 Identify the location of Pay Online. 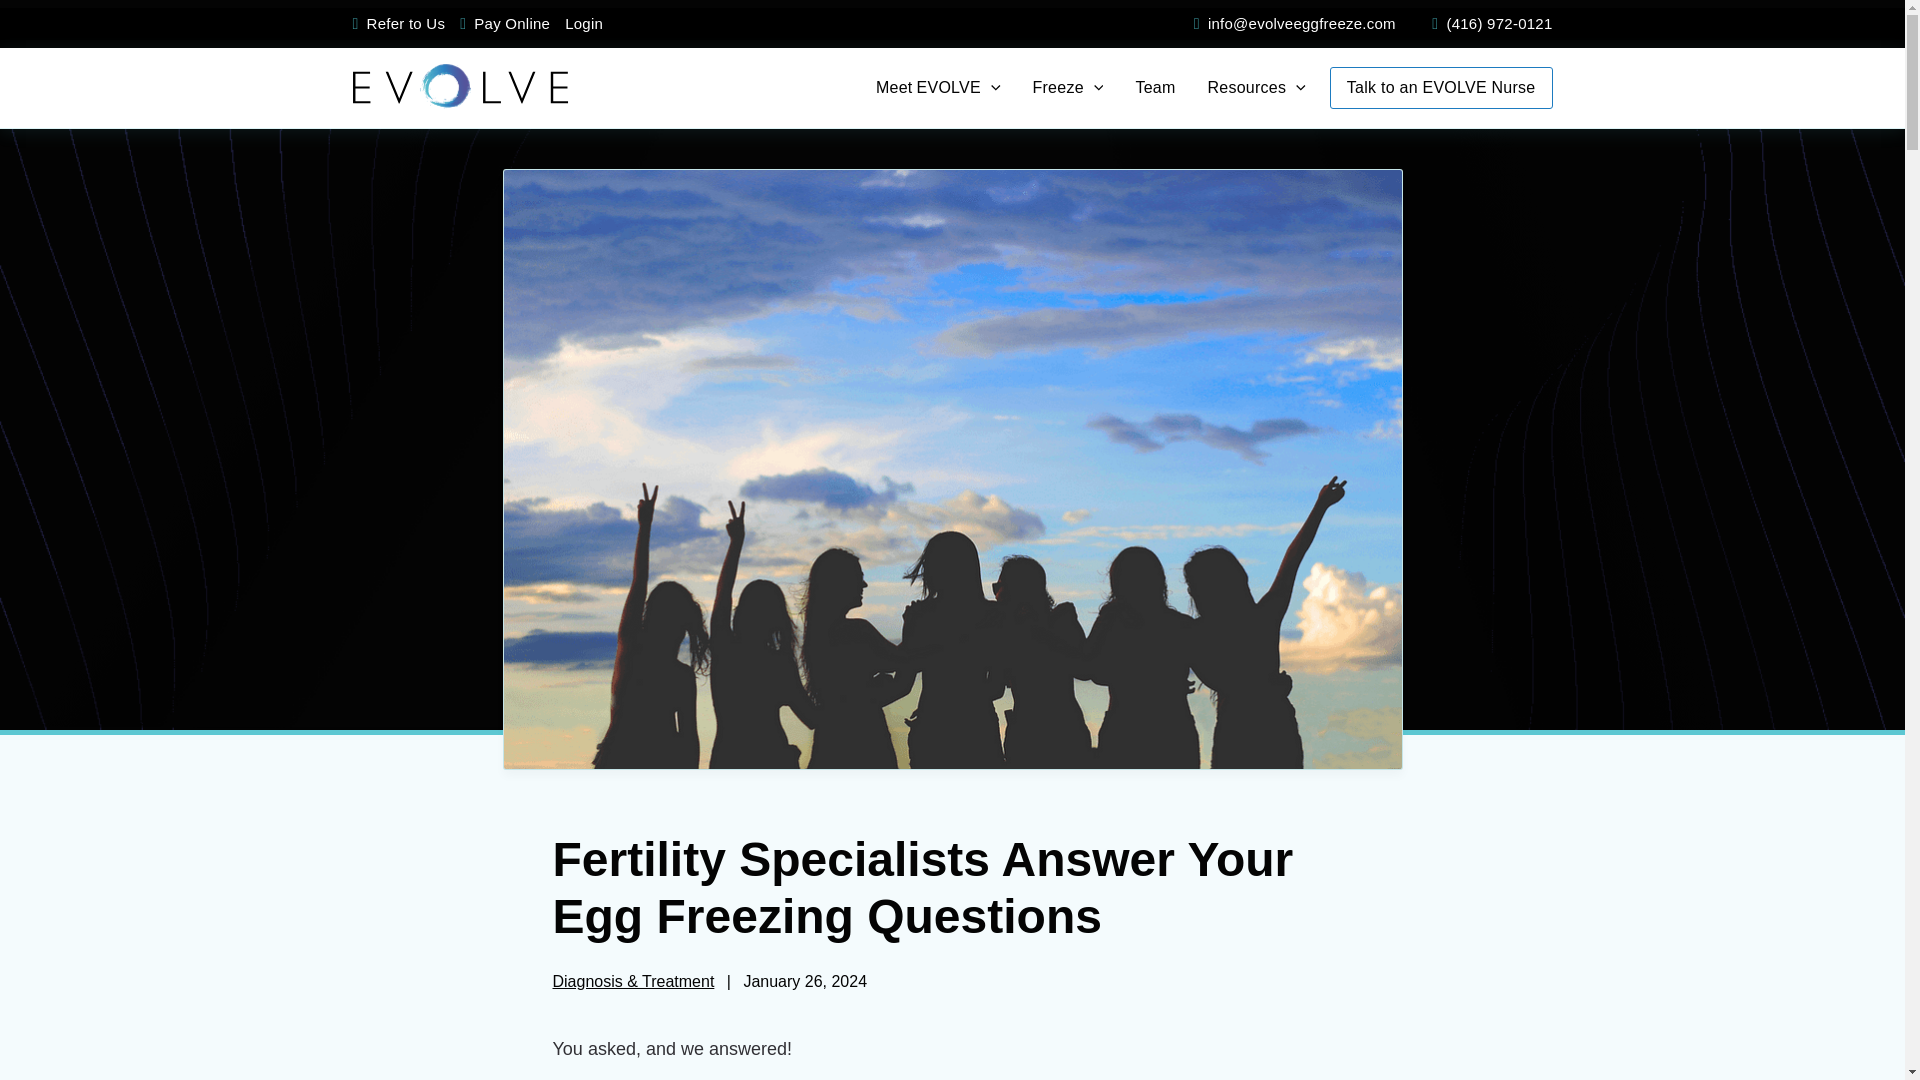
(512, 24).